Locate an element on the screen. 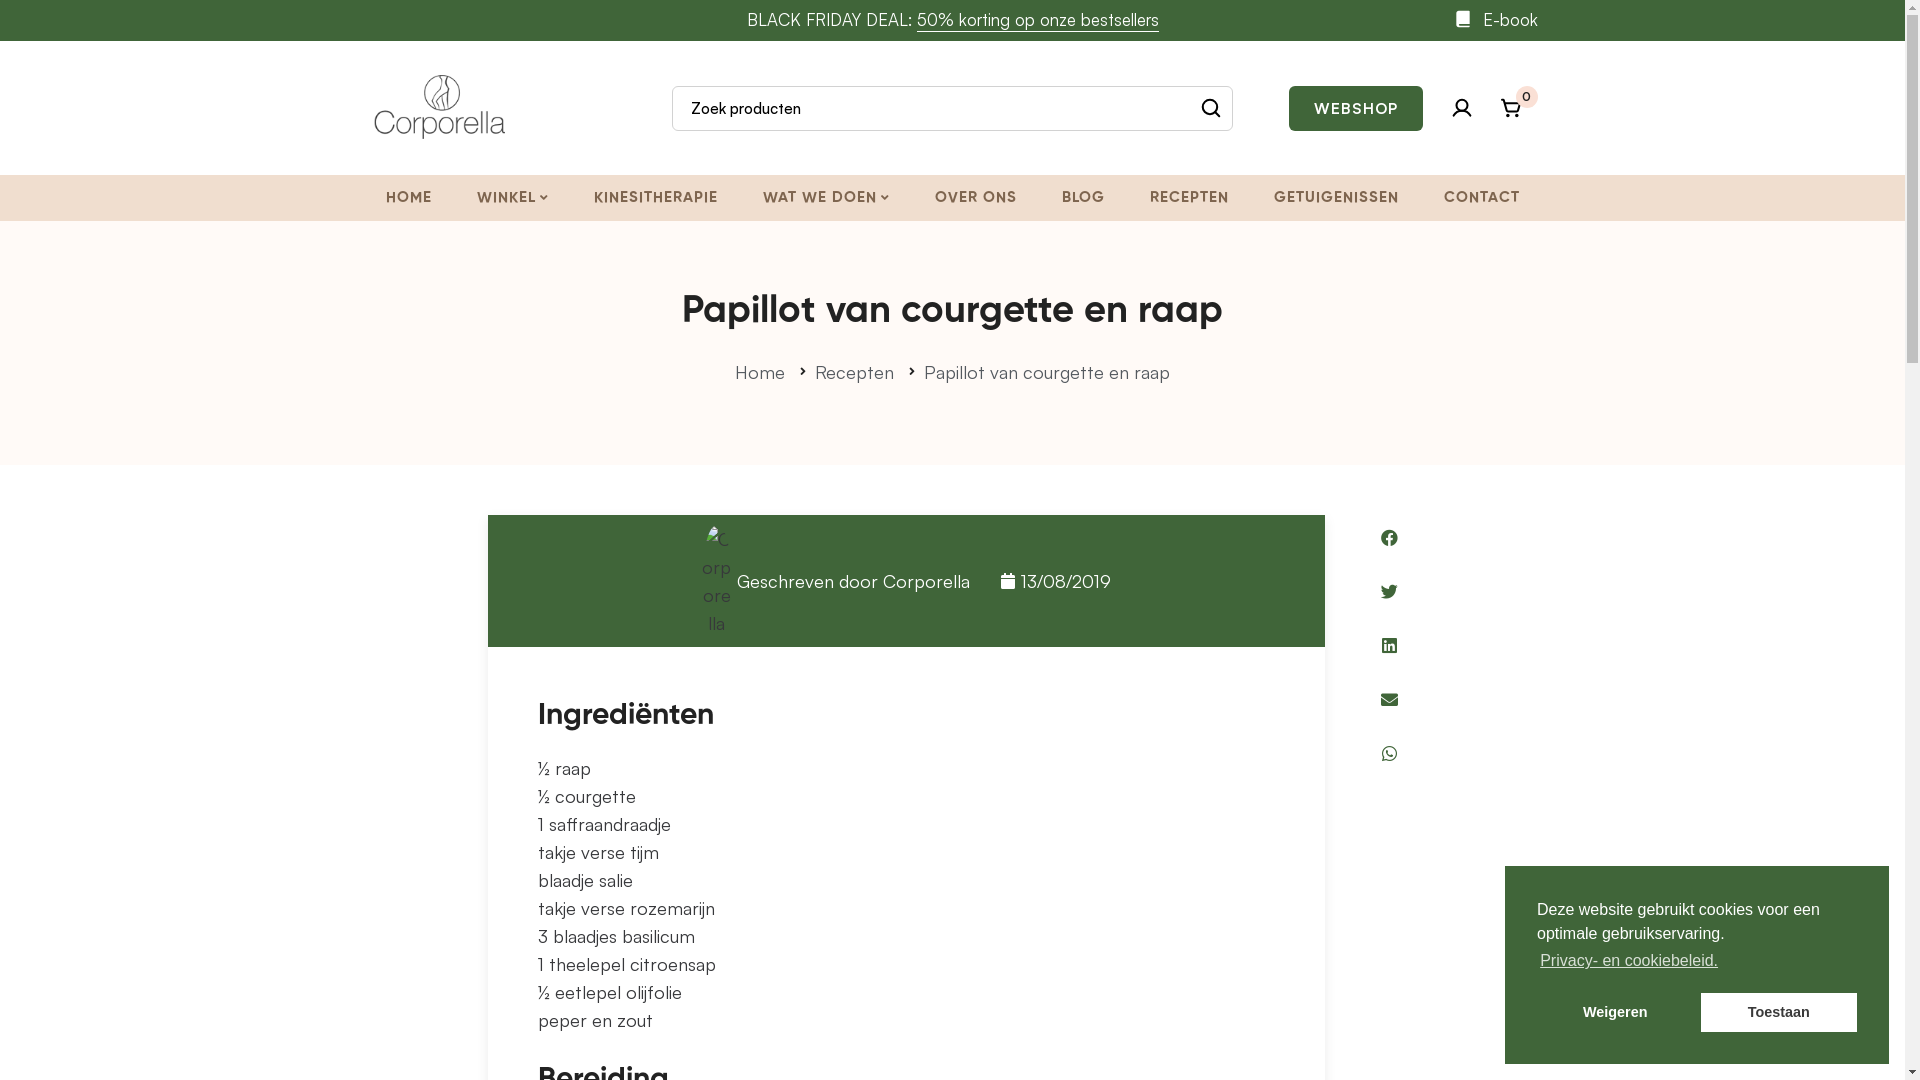 The width and height of the screenshot is (1920, 1080). E-book is located at coordinates (1494, 20).